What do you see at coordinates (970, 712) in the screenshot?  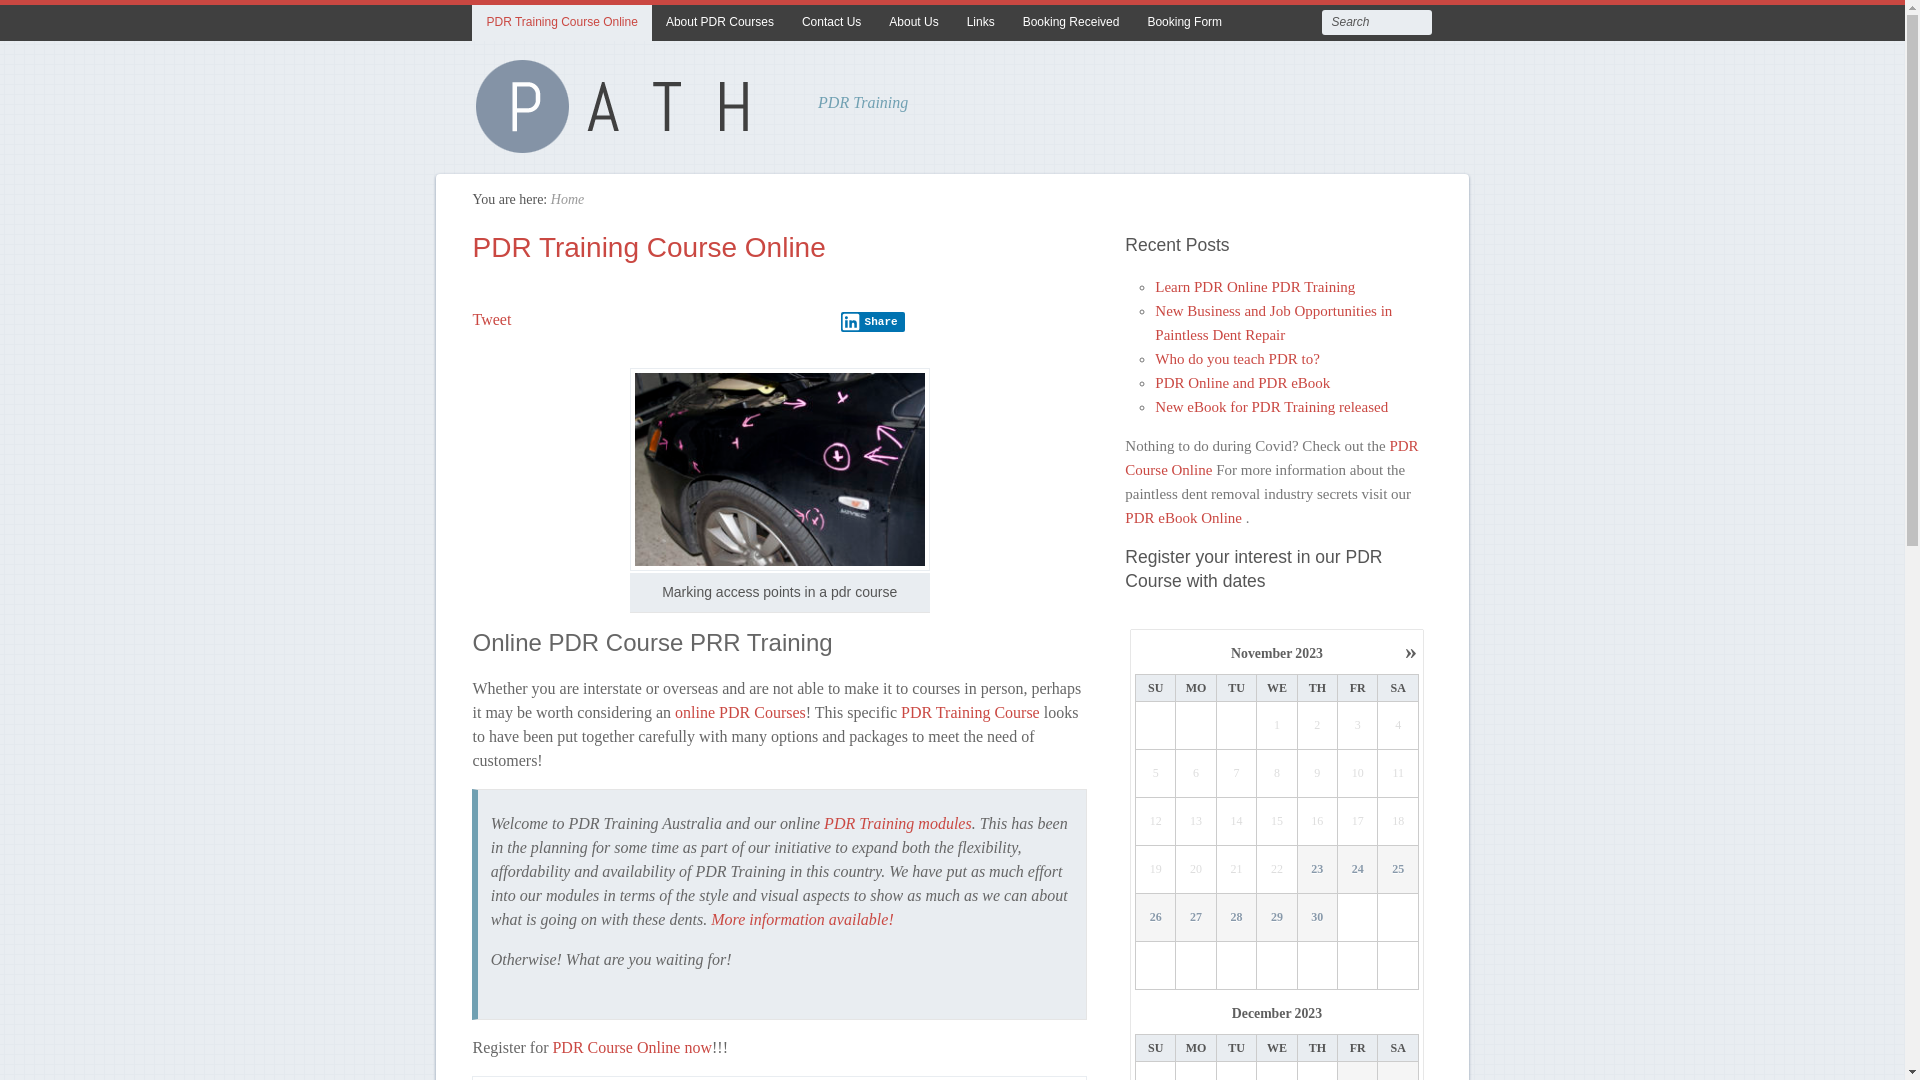 I see `PDR Training Course` at bounding box center [970, 712].